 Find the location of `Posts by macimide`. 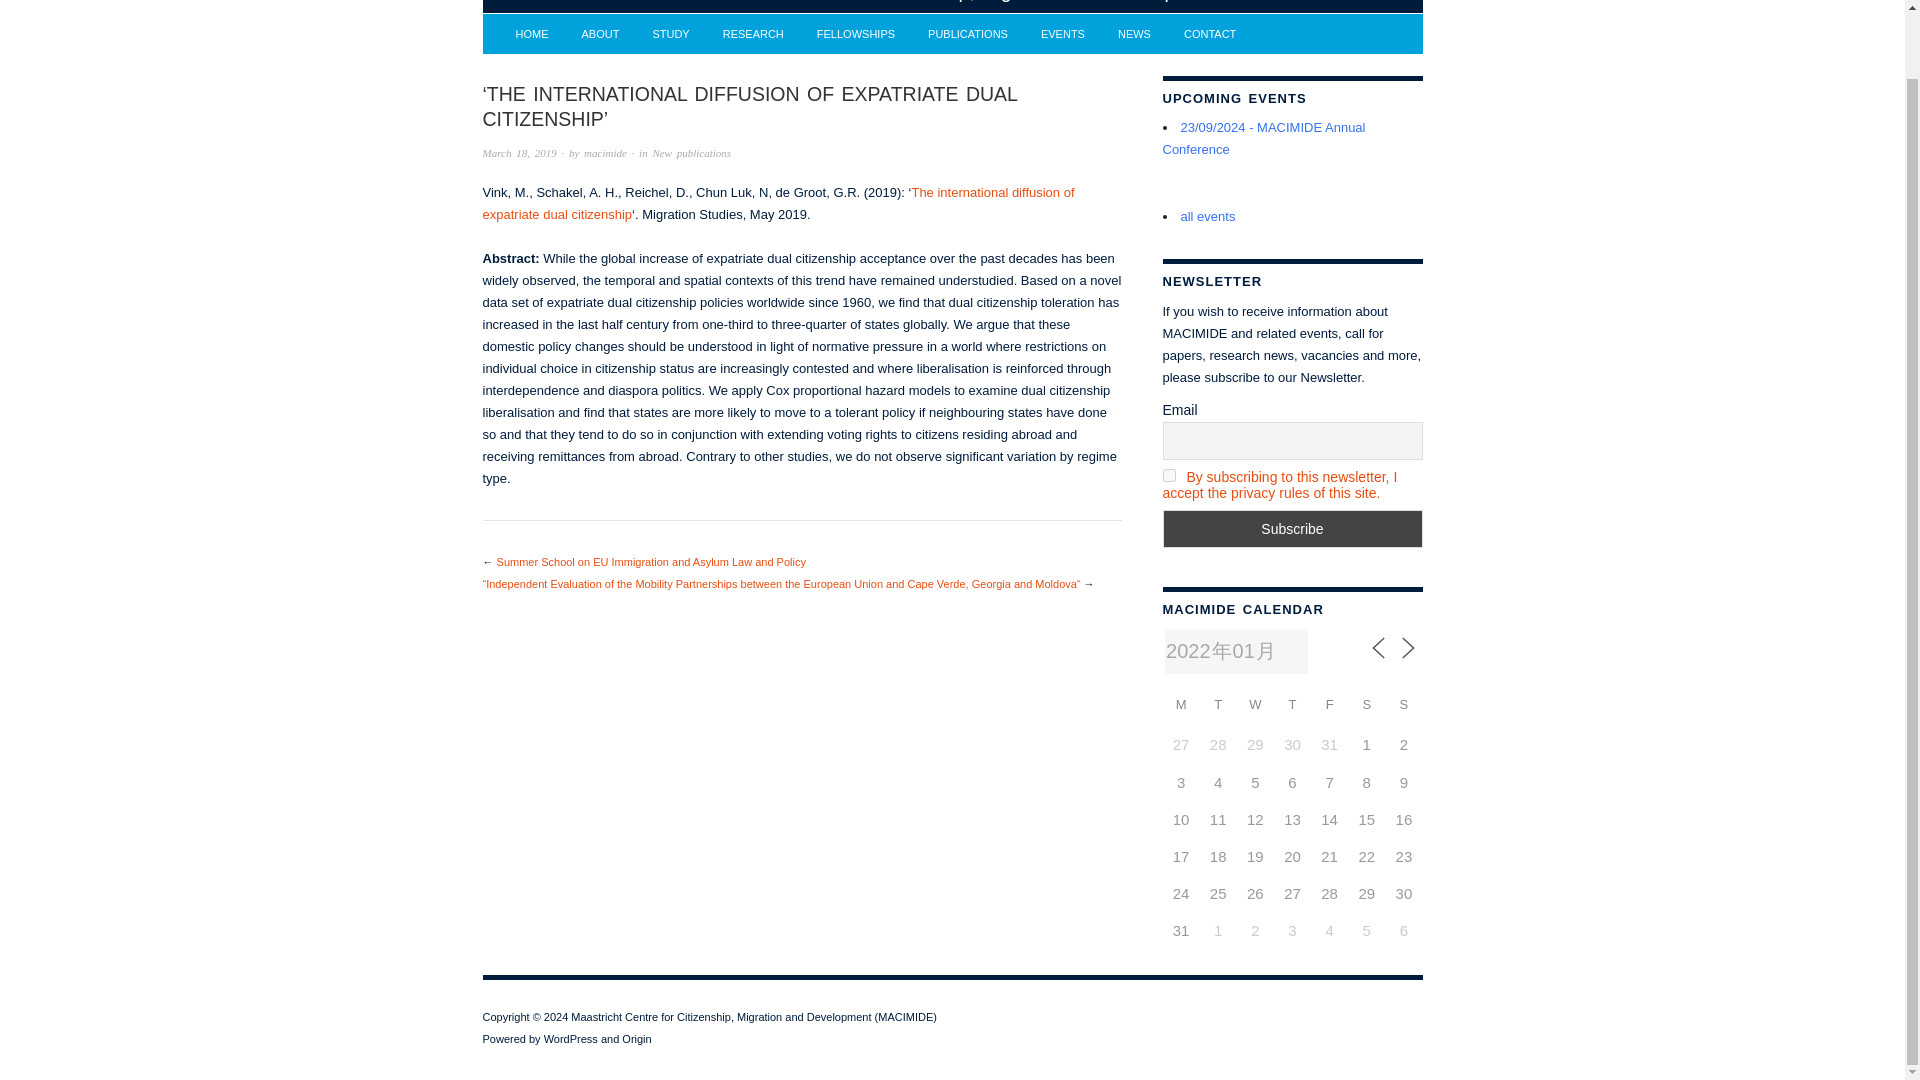

Posts by macimide is located at coordinates (605, 152).